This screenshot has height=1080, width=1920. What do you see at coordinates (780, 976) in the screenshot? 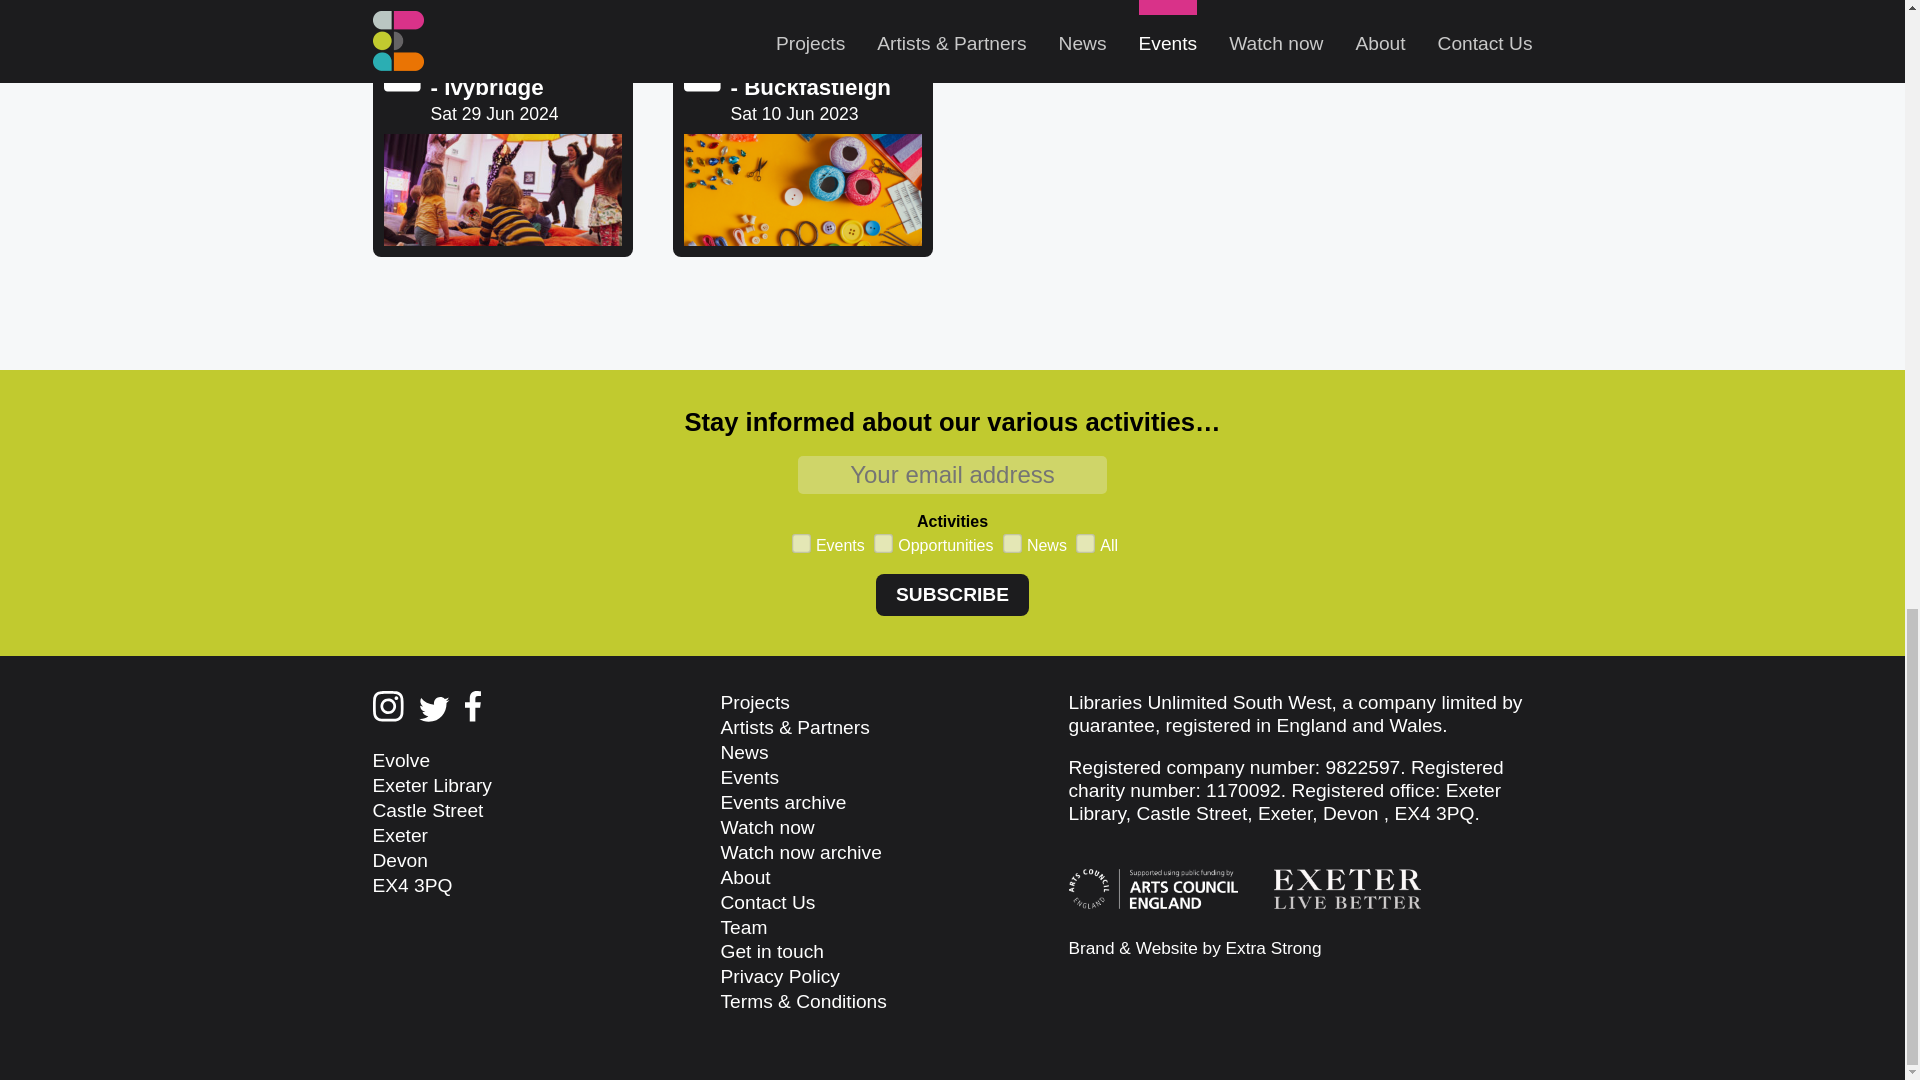
I see `Privacy Policy` at bounding box center [780, 976].